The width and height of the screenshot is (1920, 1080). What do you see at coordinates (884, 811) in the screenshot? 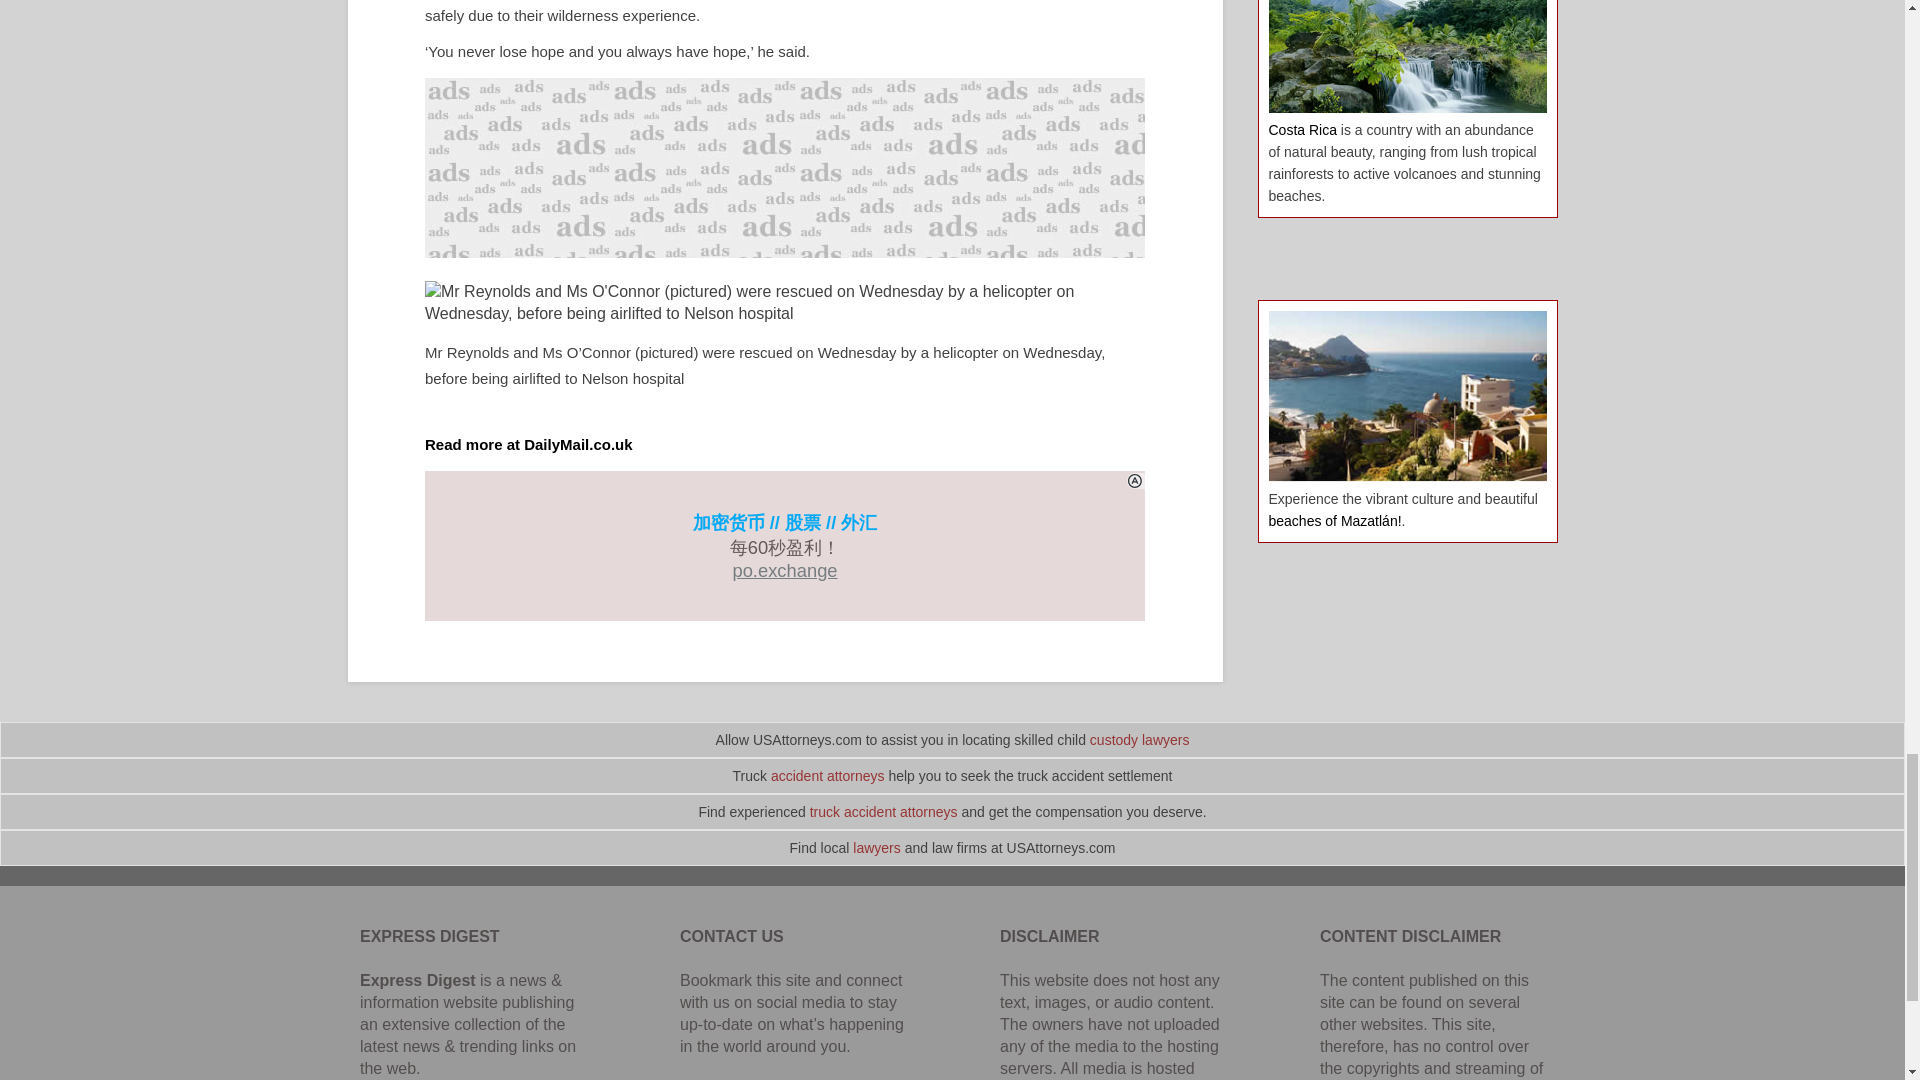
I see `truck accident attorneys` at bounding box center [884, 811].